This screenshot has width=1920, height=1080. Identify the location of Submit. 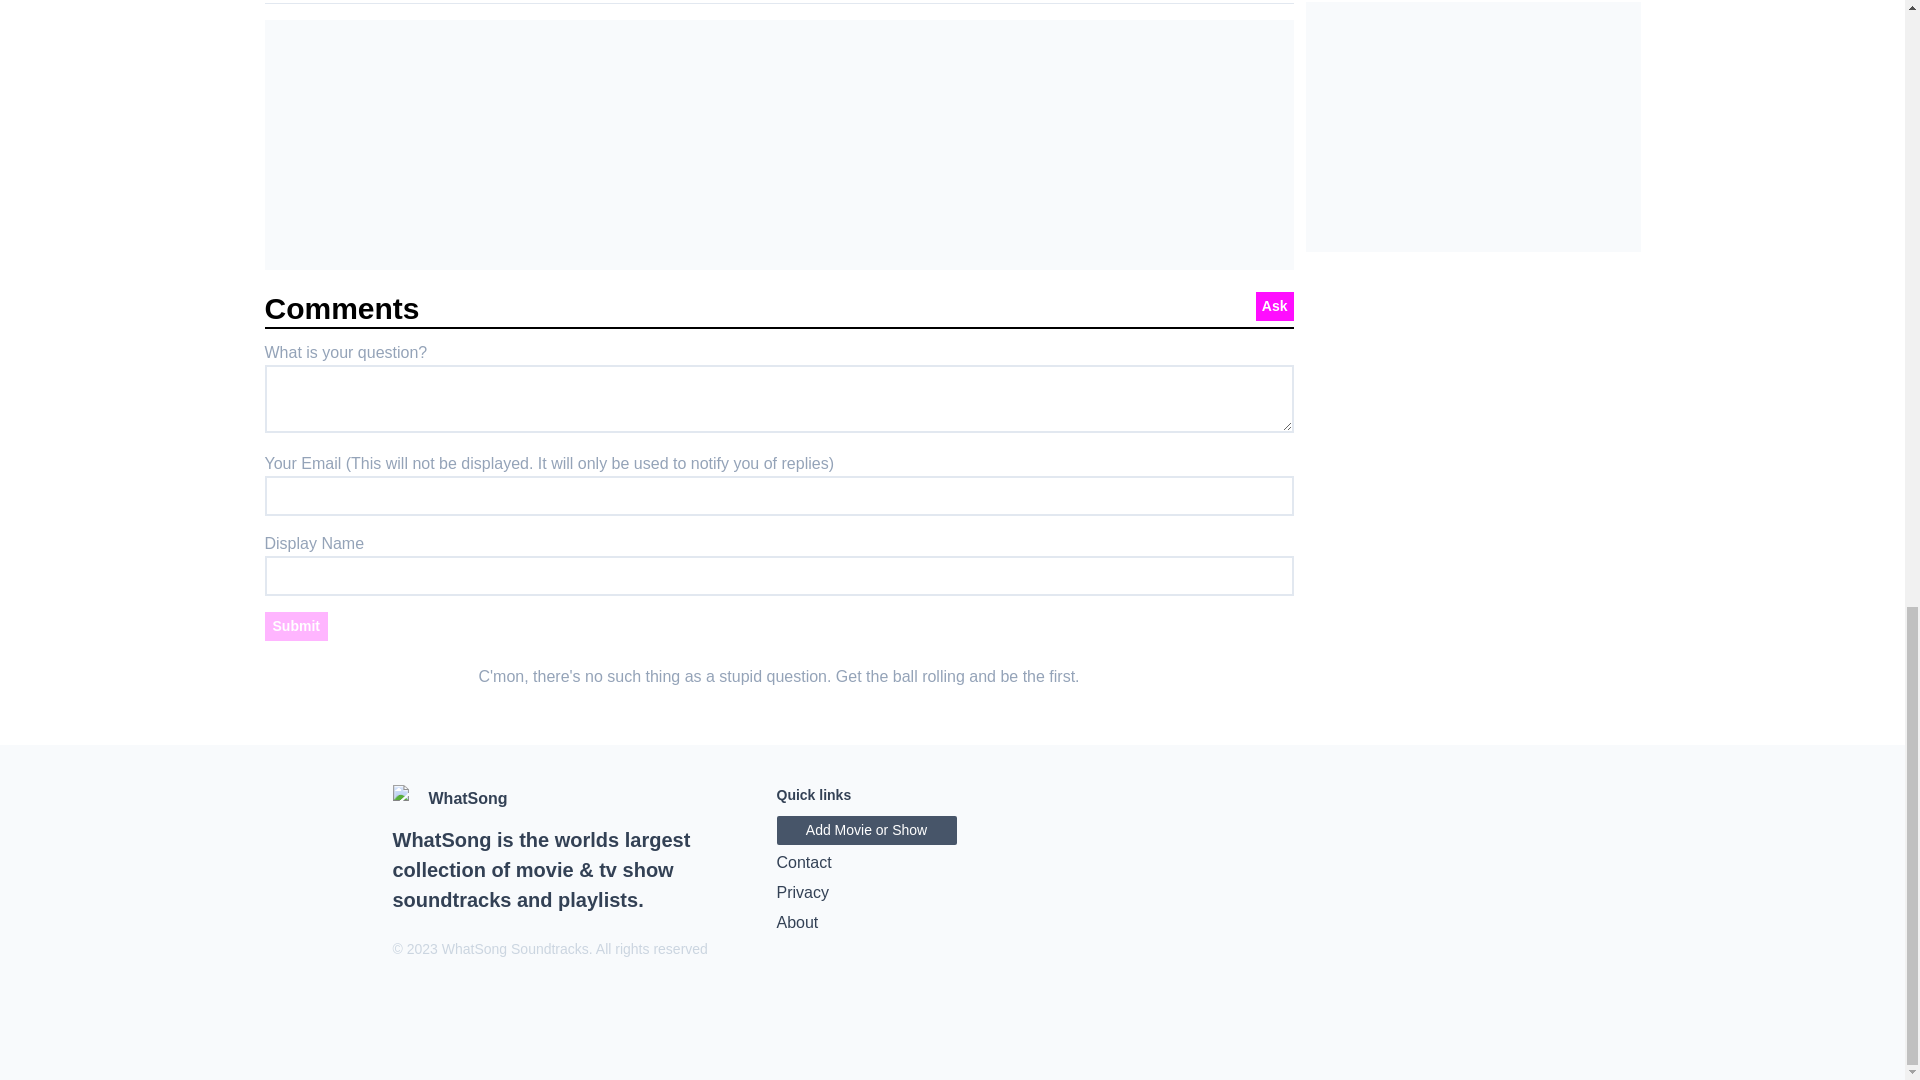
(295, 626).